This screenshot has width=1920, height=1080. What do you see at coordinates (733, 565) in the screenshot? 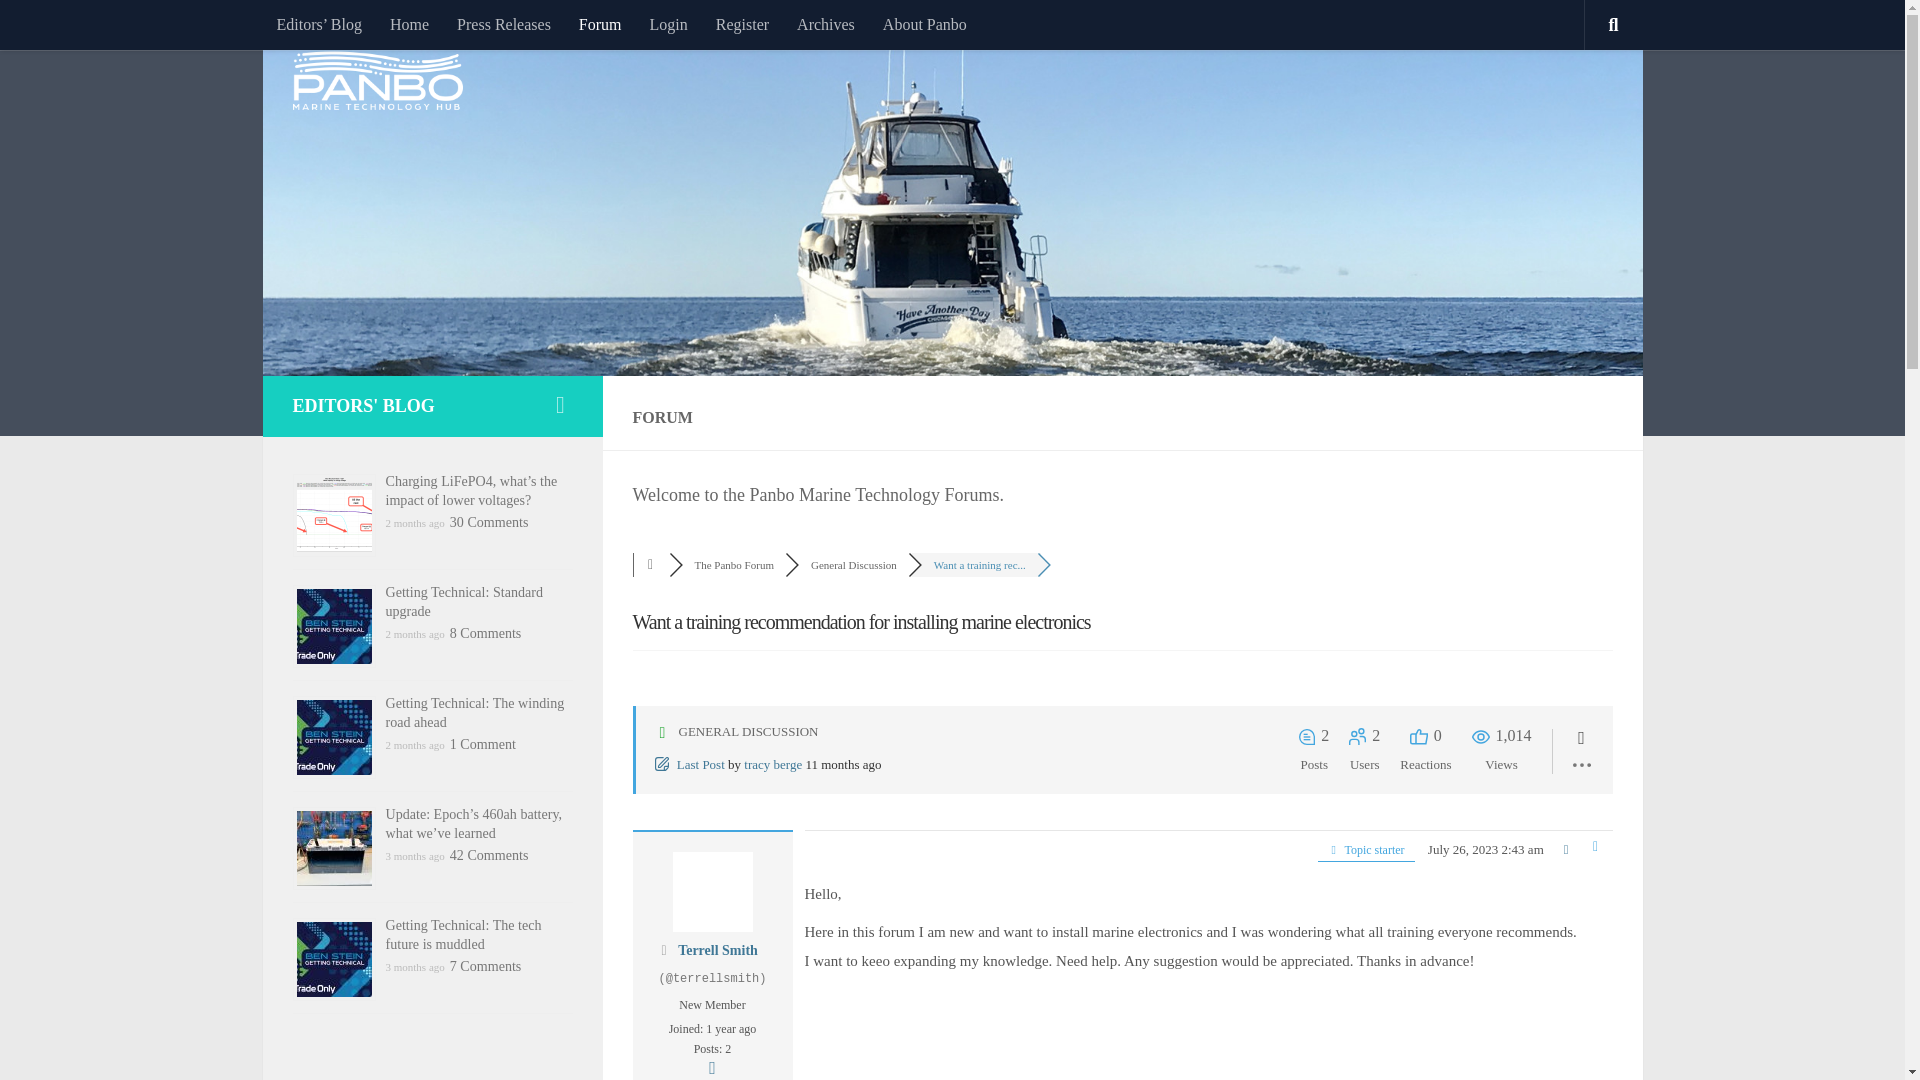
I see `The Panbo Forum` at bounding box center [733, 565].